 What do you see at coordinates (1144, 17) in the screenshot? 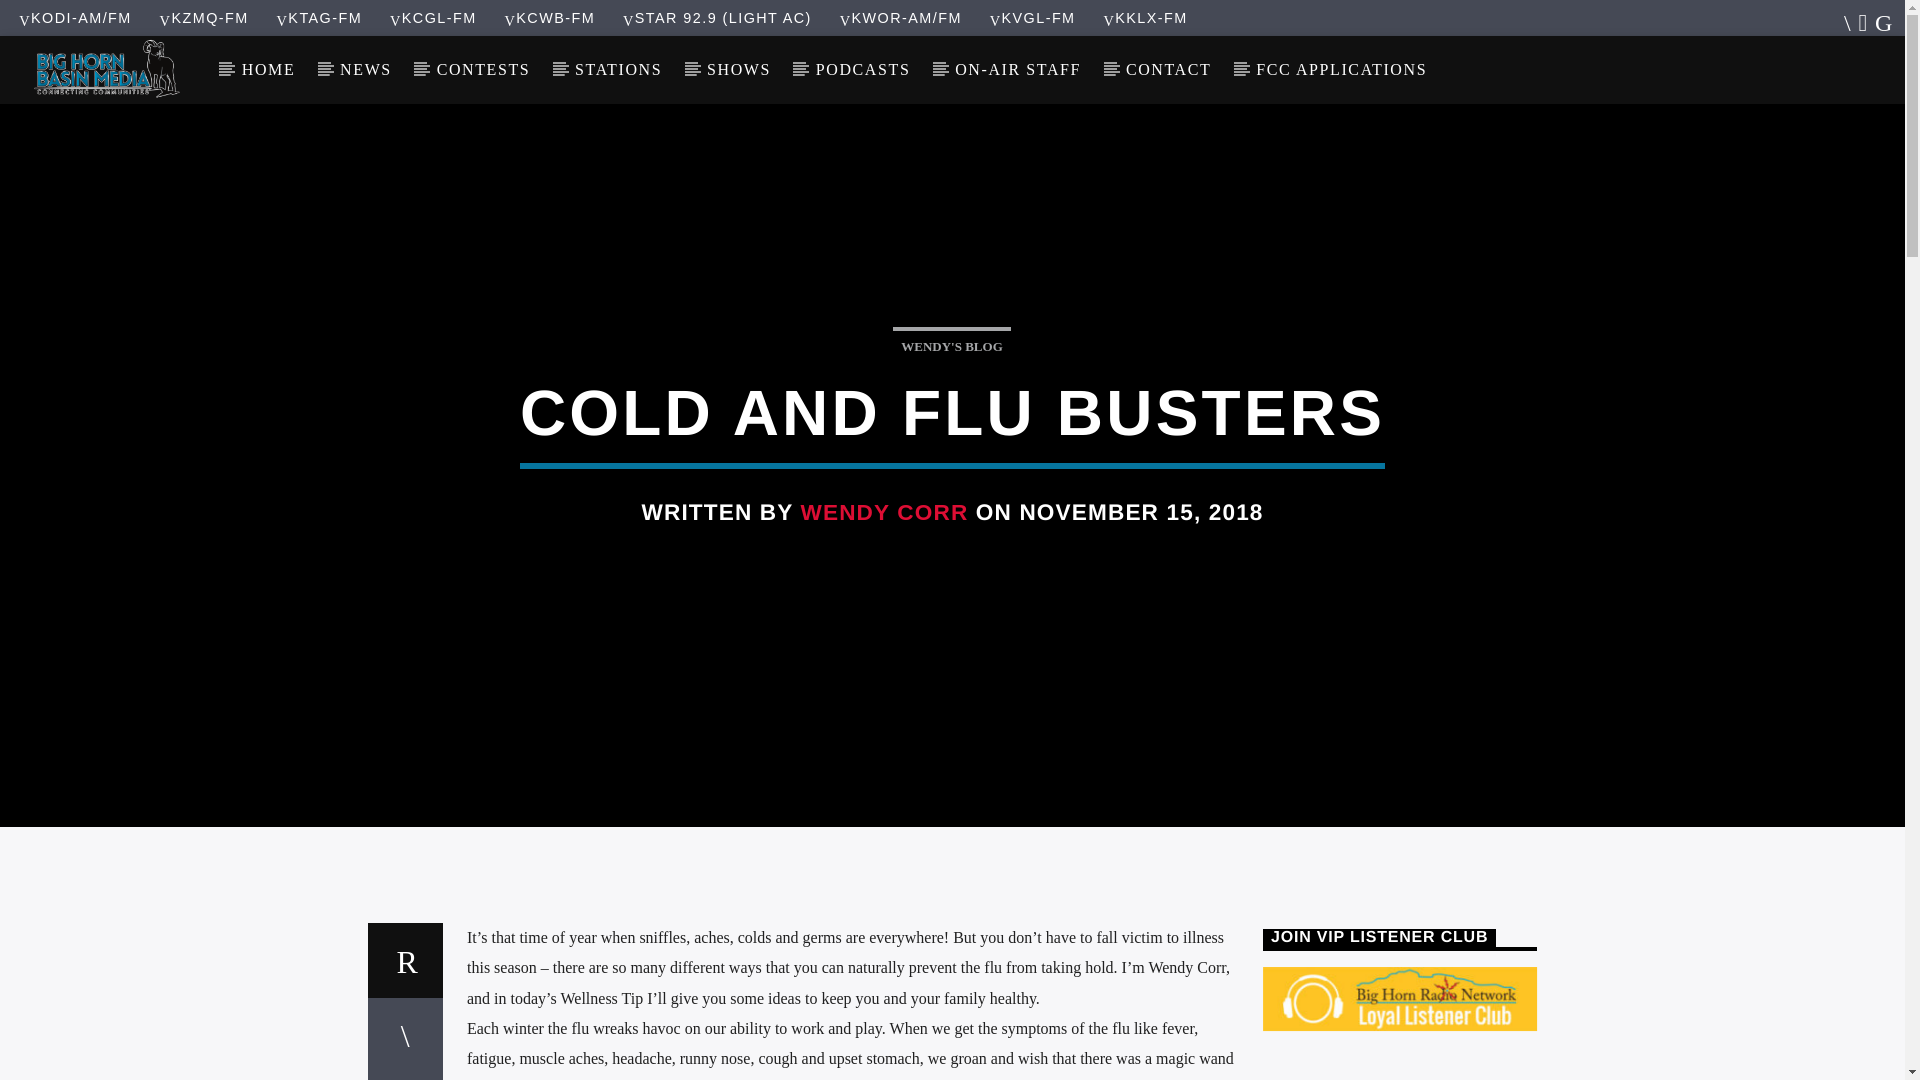
I see `KKLX-FM` at bounding box center [1144, 17].